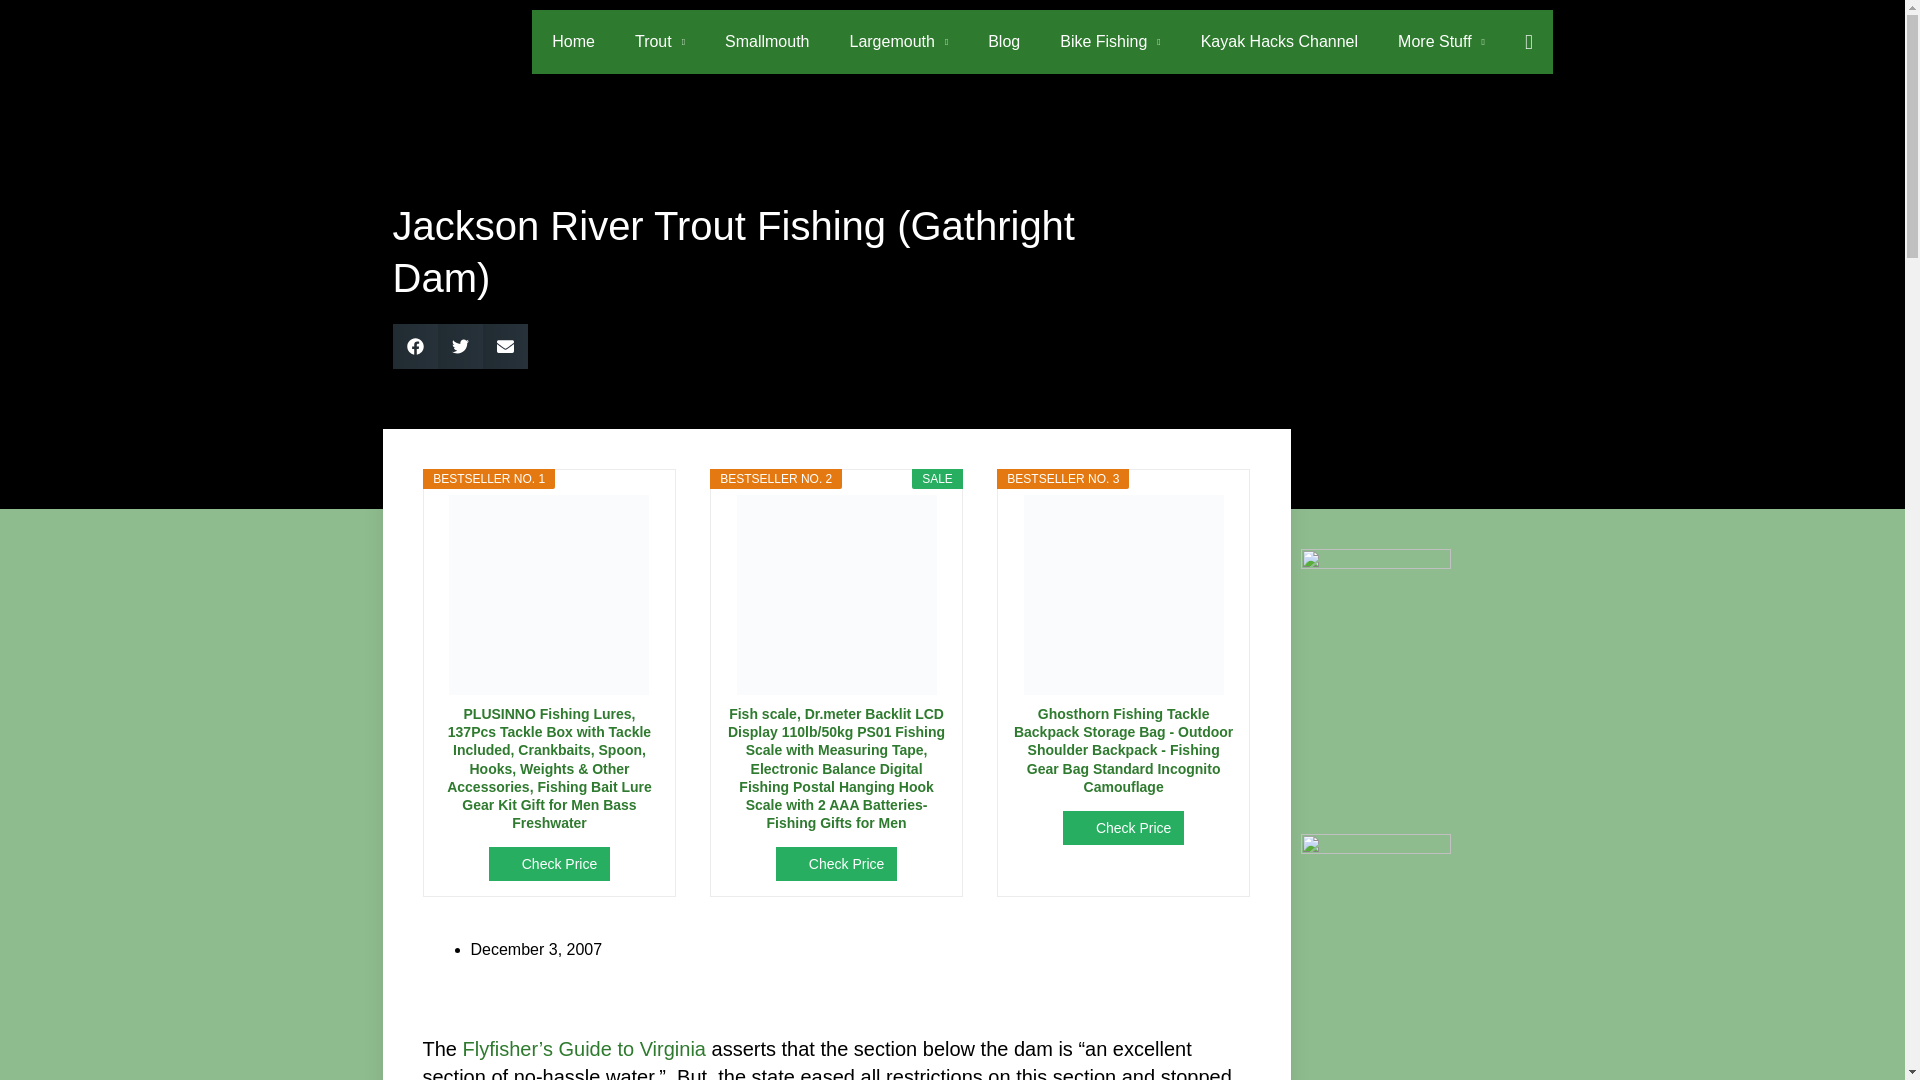 This screenshot has width=1920, height=1080. I want to click on More Stuff, so click(1442, 42).